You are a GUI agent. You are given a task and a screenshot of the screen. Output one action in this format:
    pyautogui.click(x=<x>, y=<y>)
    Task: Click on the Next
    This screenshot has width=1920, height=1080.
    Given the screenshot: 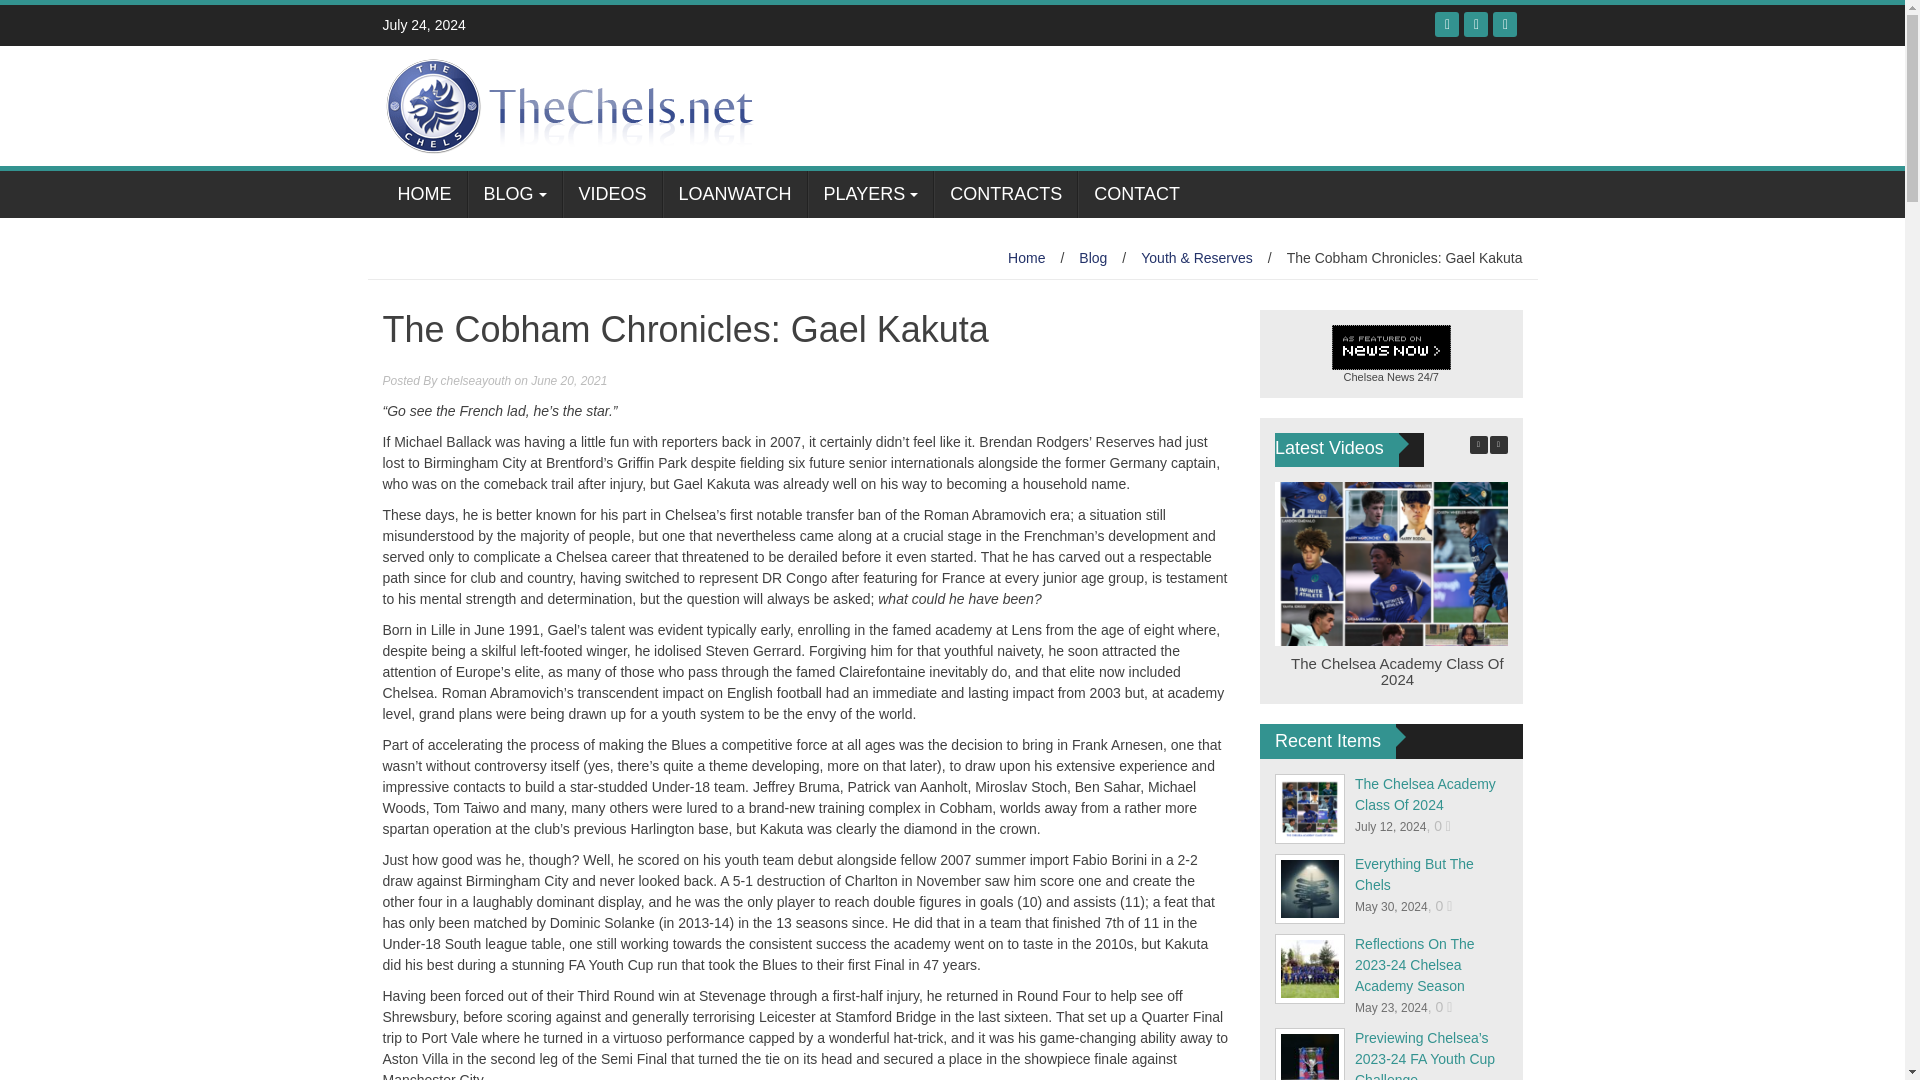 What is the action you would take?
    pyautogui.click(x=1498, y=444)
    